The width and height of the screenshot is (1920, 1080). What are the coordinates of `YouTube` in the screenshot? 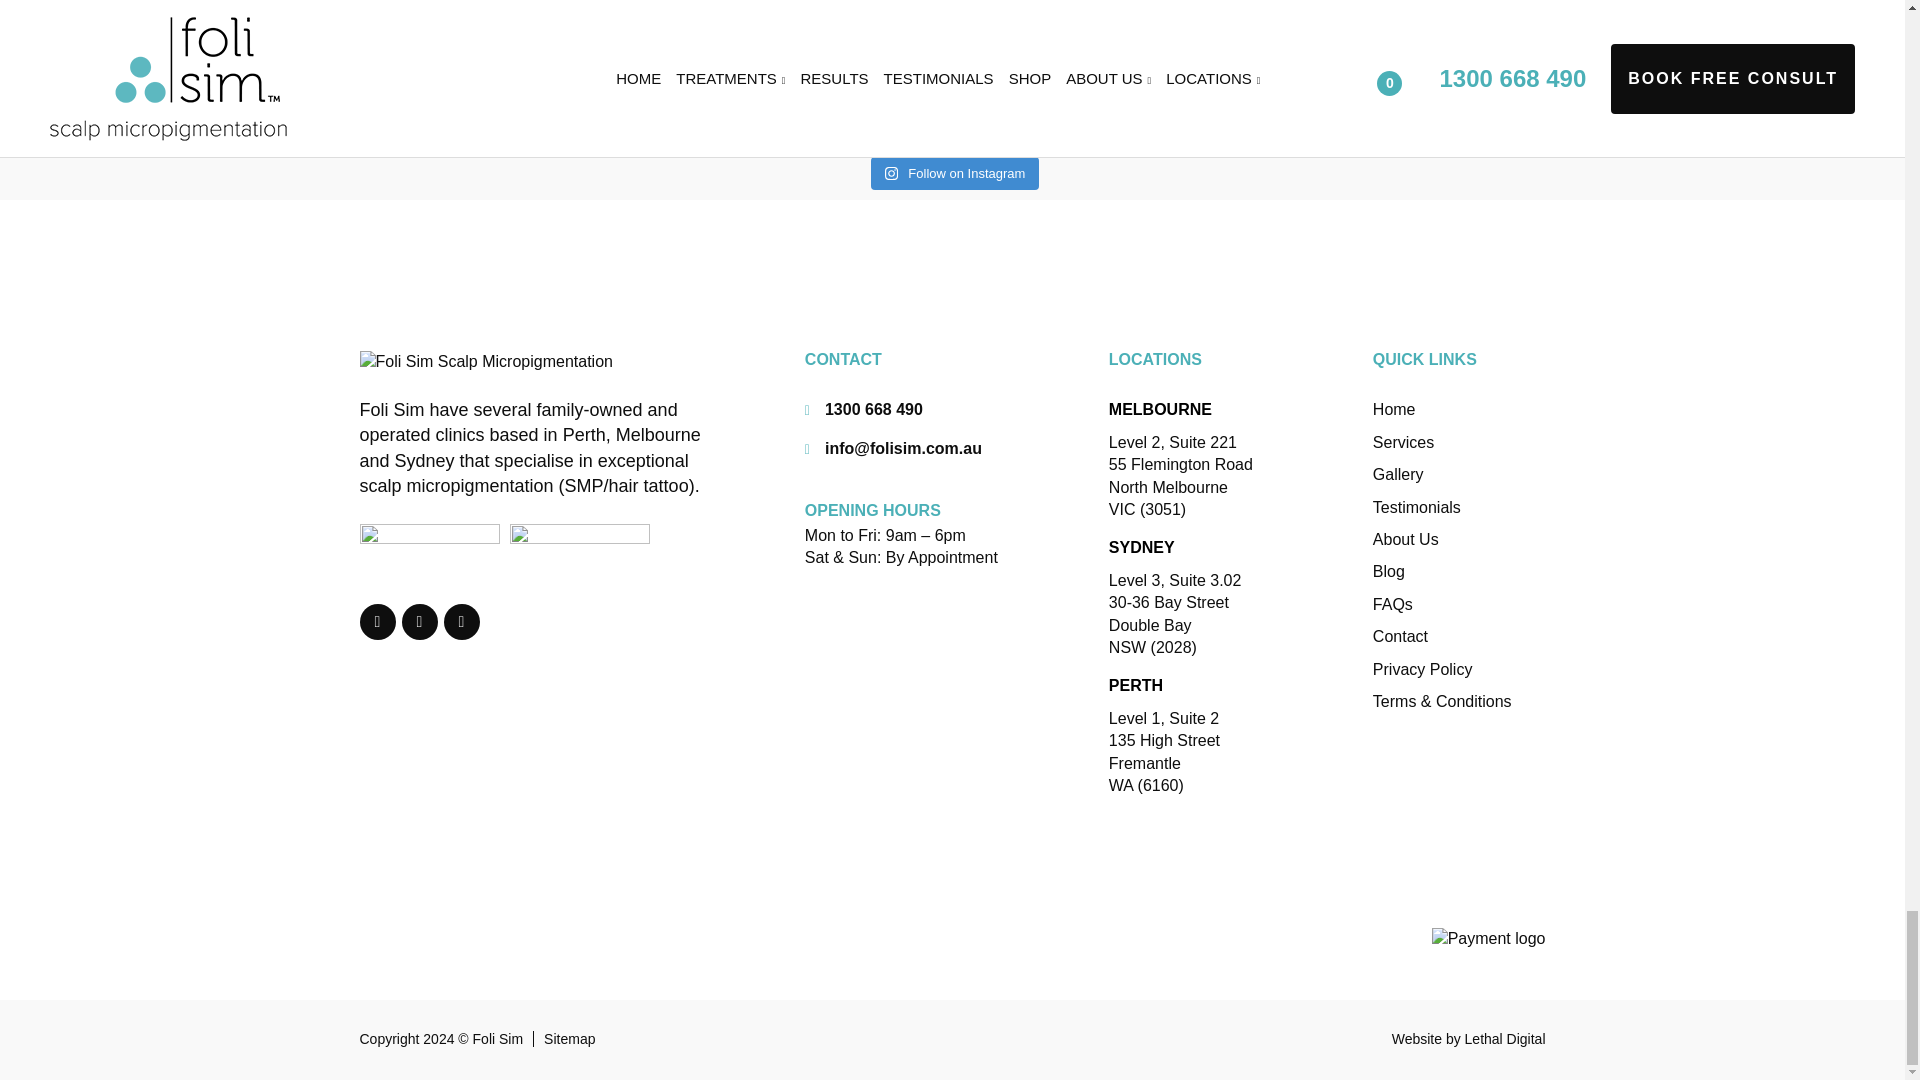 It's located at (462, 622).